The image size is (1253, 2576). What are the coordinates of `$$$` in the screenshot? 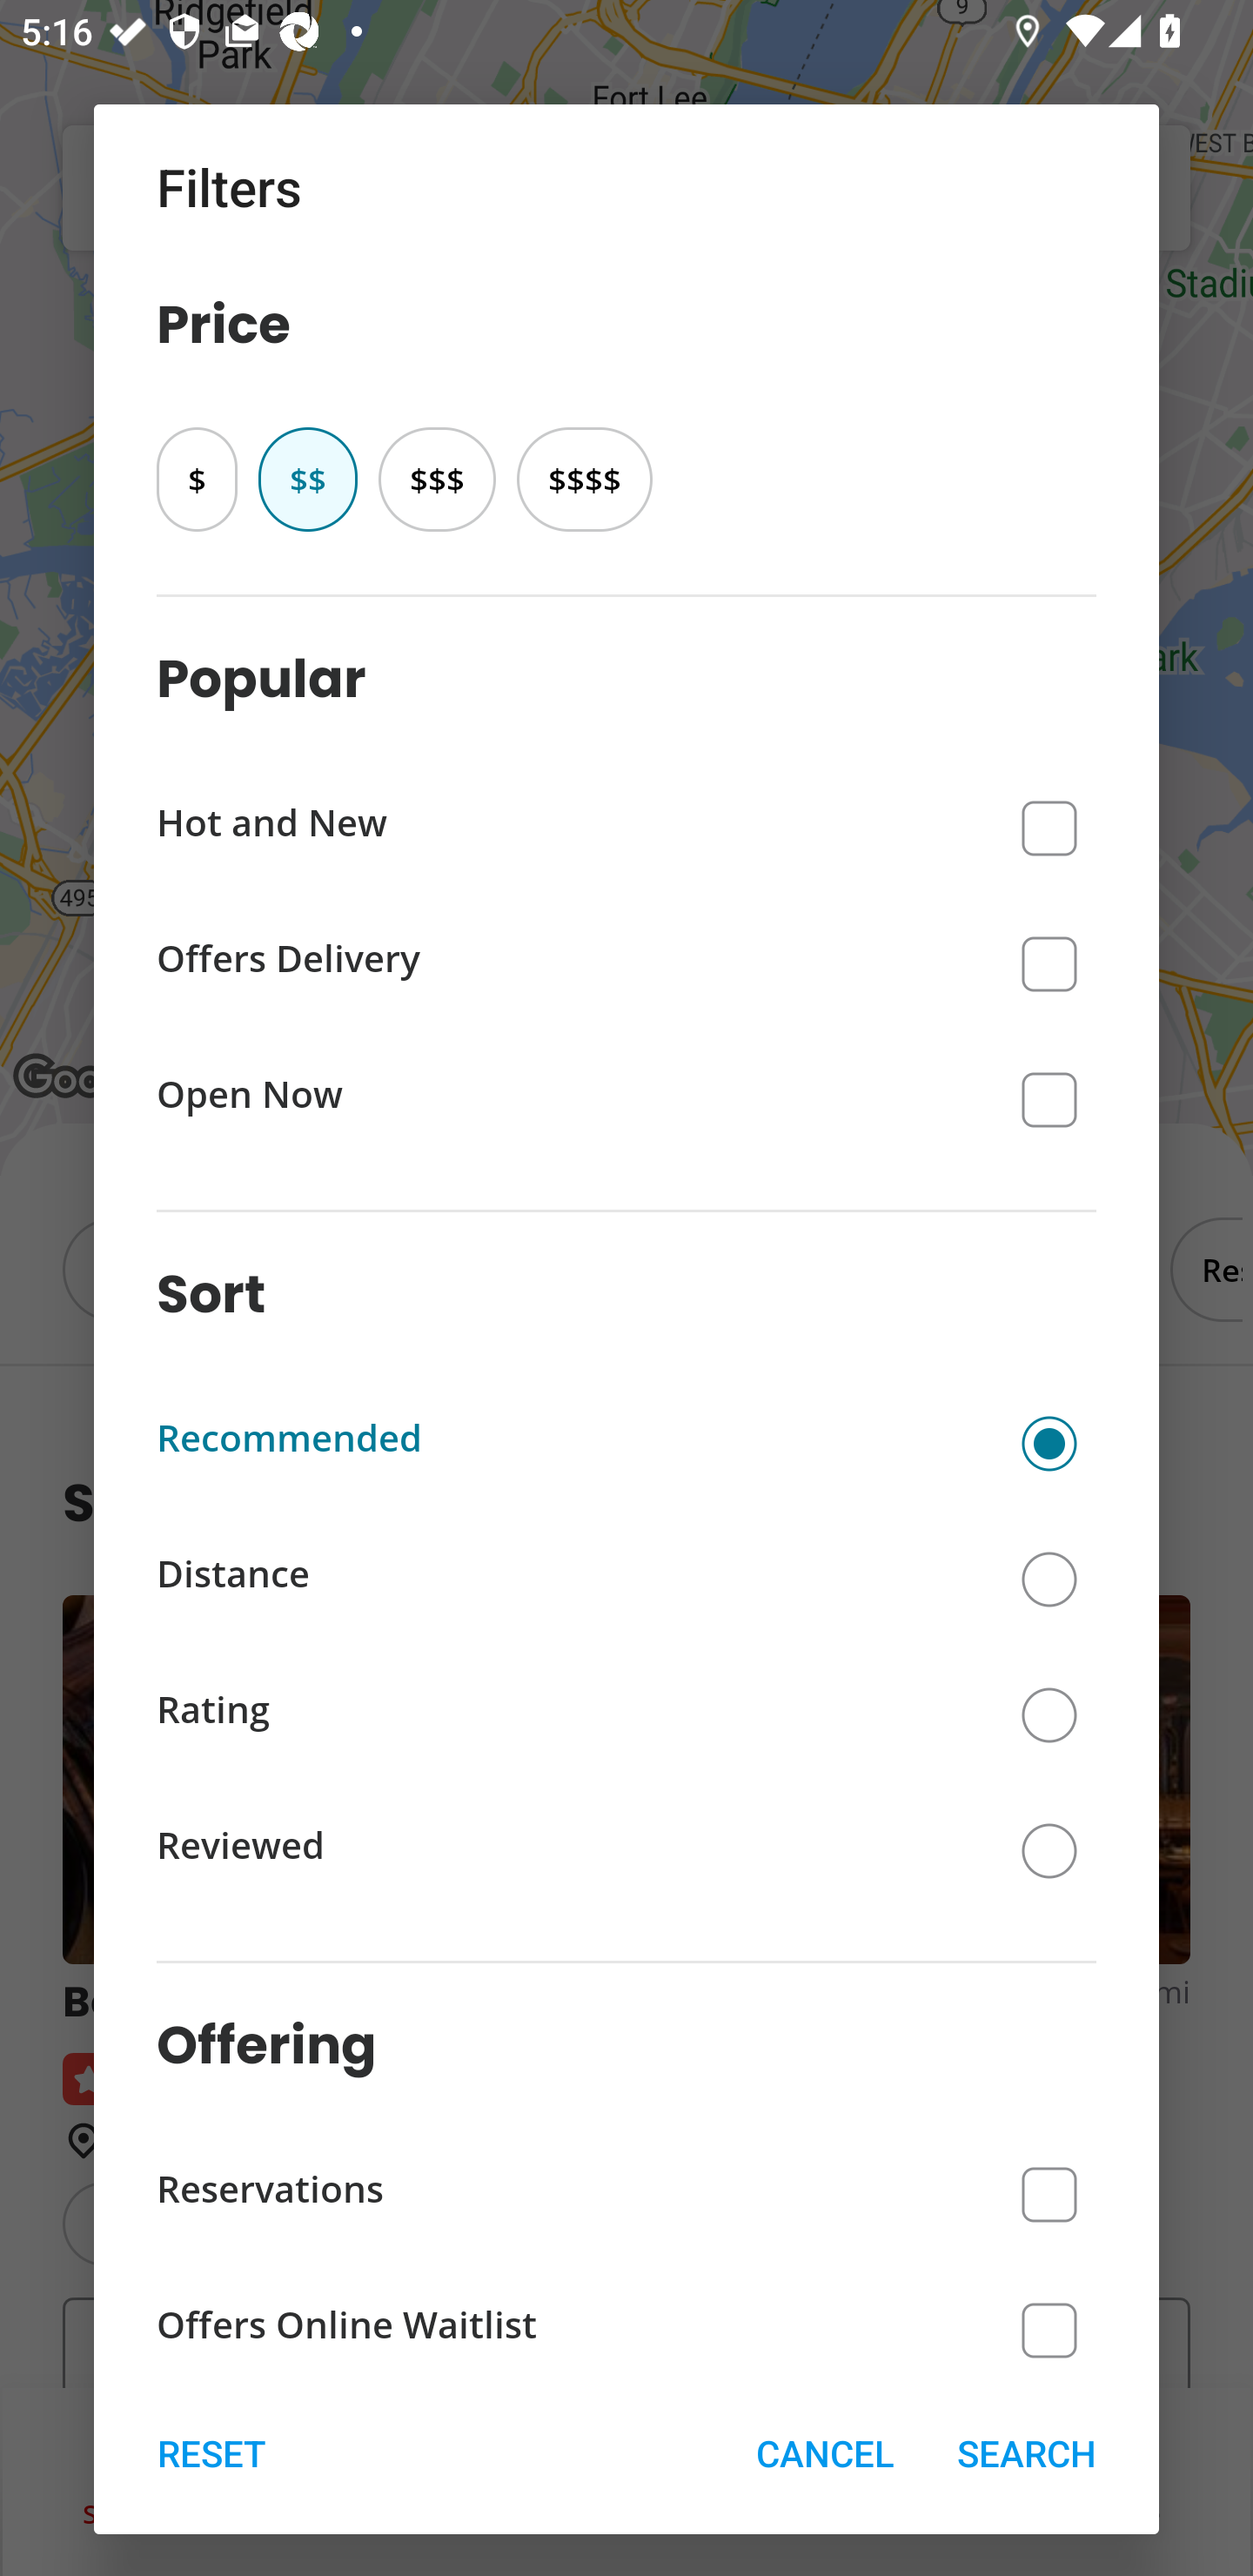 It's located at (437, 479).